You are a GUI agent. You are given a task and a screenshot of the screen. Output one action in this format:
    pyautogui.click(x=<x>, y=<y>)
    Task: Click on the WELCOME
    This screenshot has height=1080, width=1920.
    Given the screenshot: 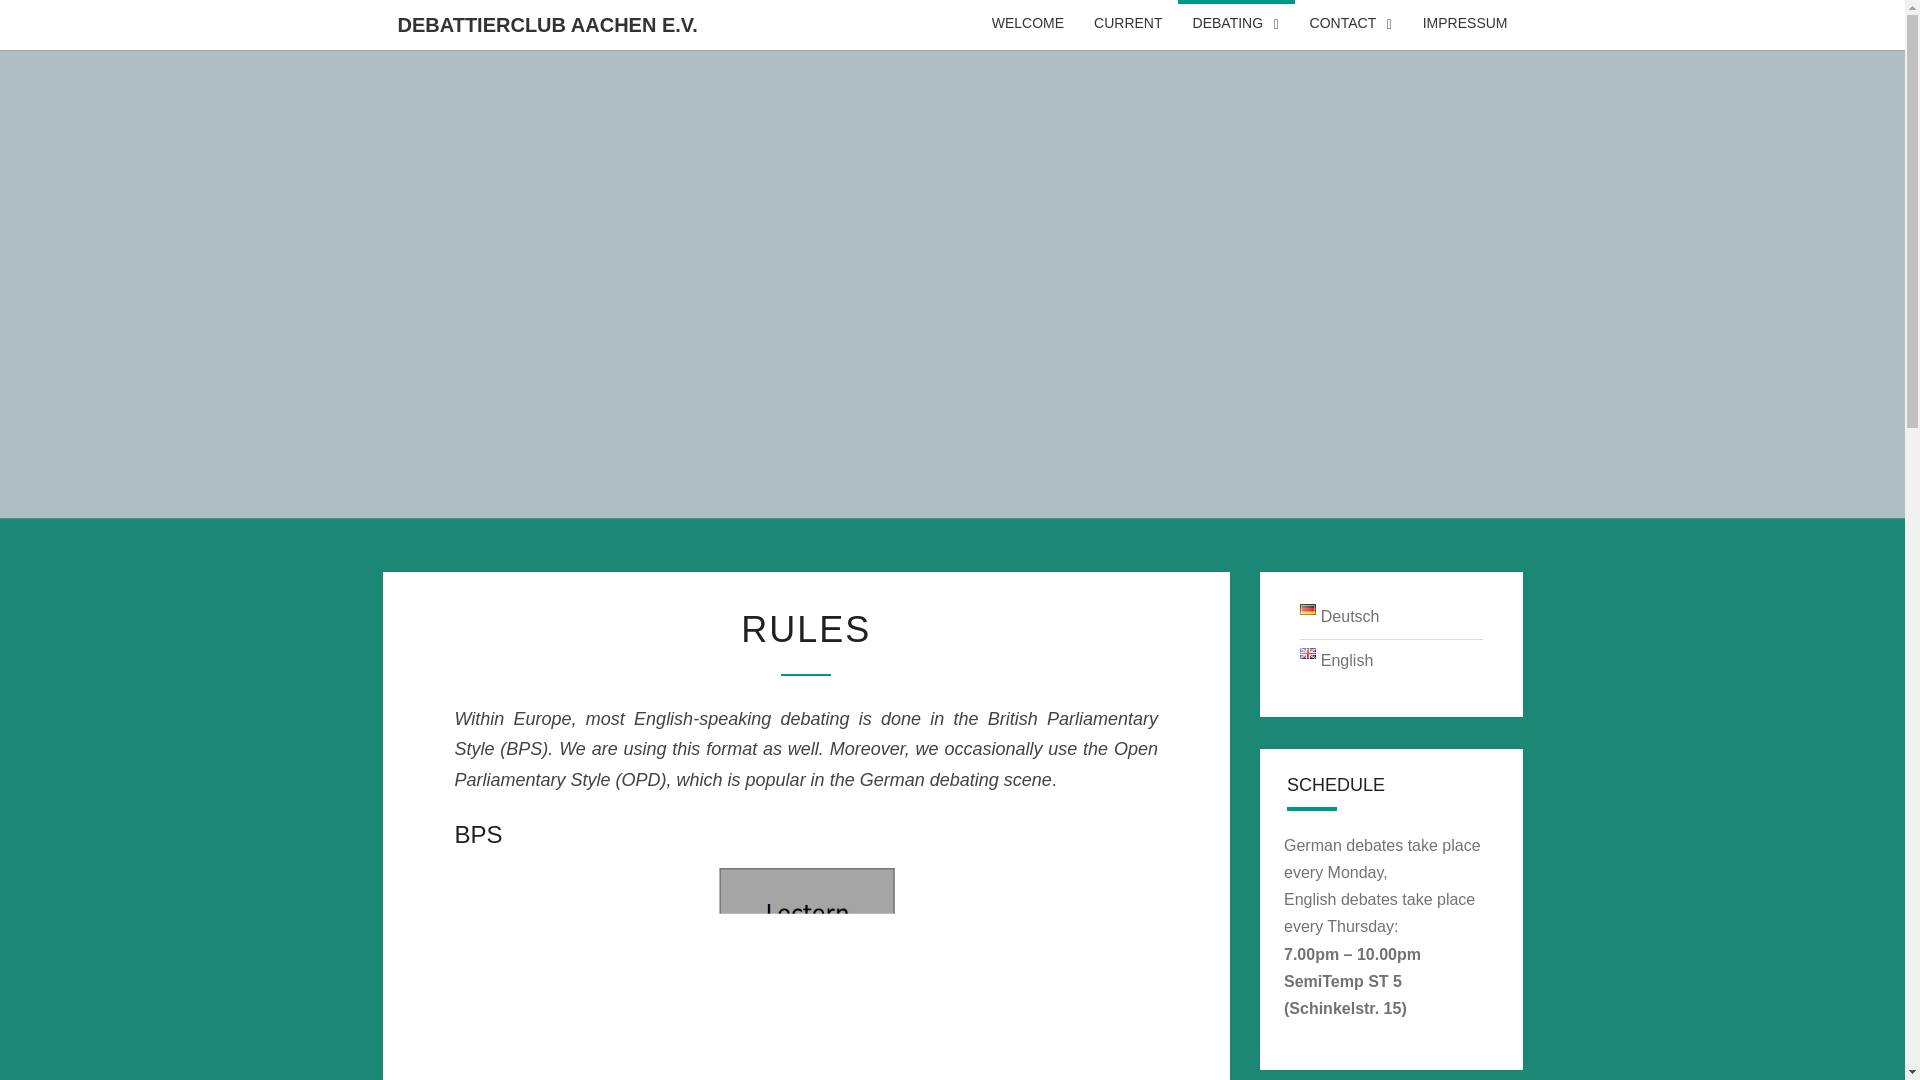 What is the action you would take?
    pyautogui.click(x=1028, y=24)
    